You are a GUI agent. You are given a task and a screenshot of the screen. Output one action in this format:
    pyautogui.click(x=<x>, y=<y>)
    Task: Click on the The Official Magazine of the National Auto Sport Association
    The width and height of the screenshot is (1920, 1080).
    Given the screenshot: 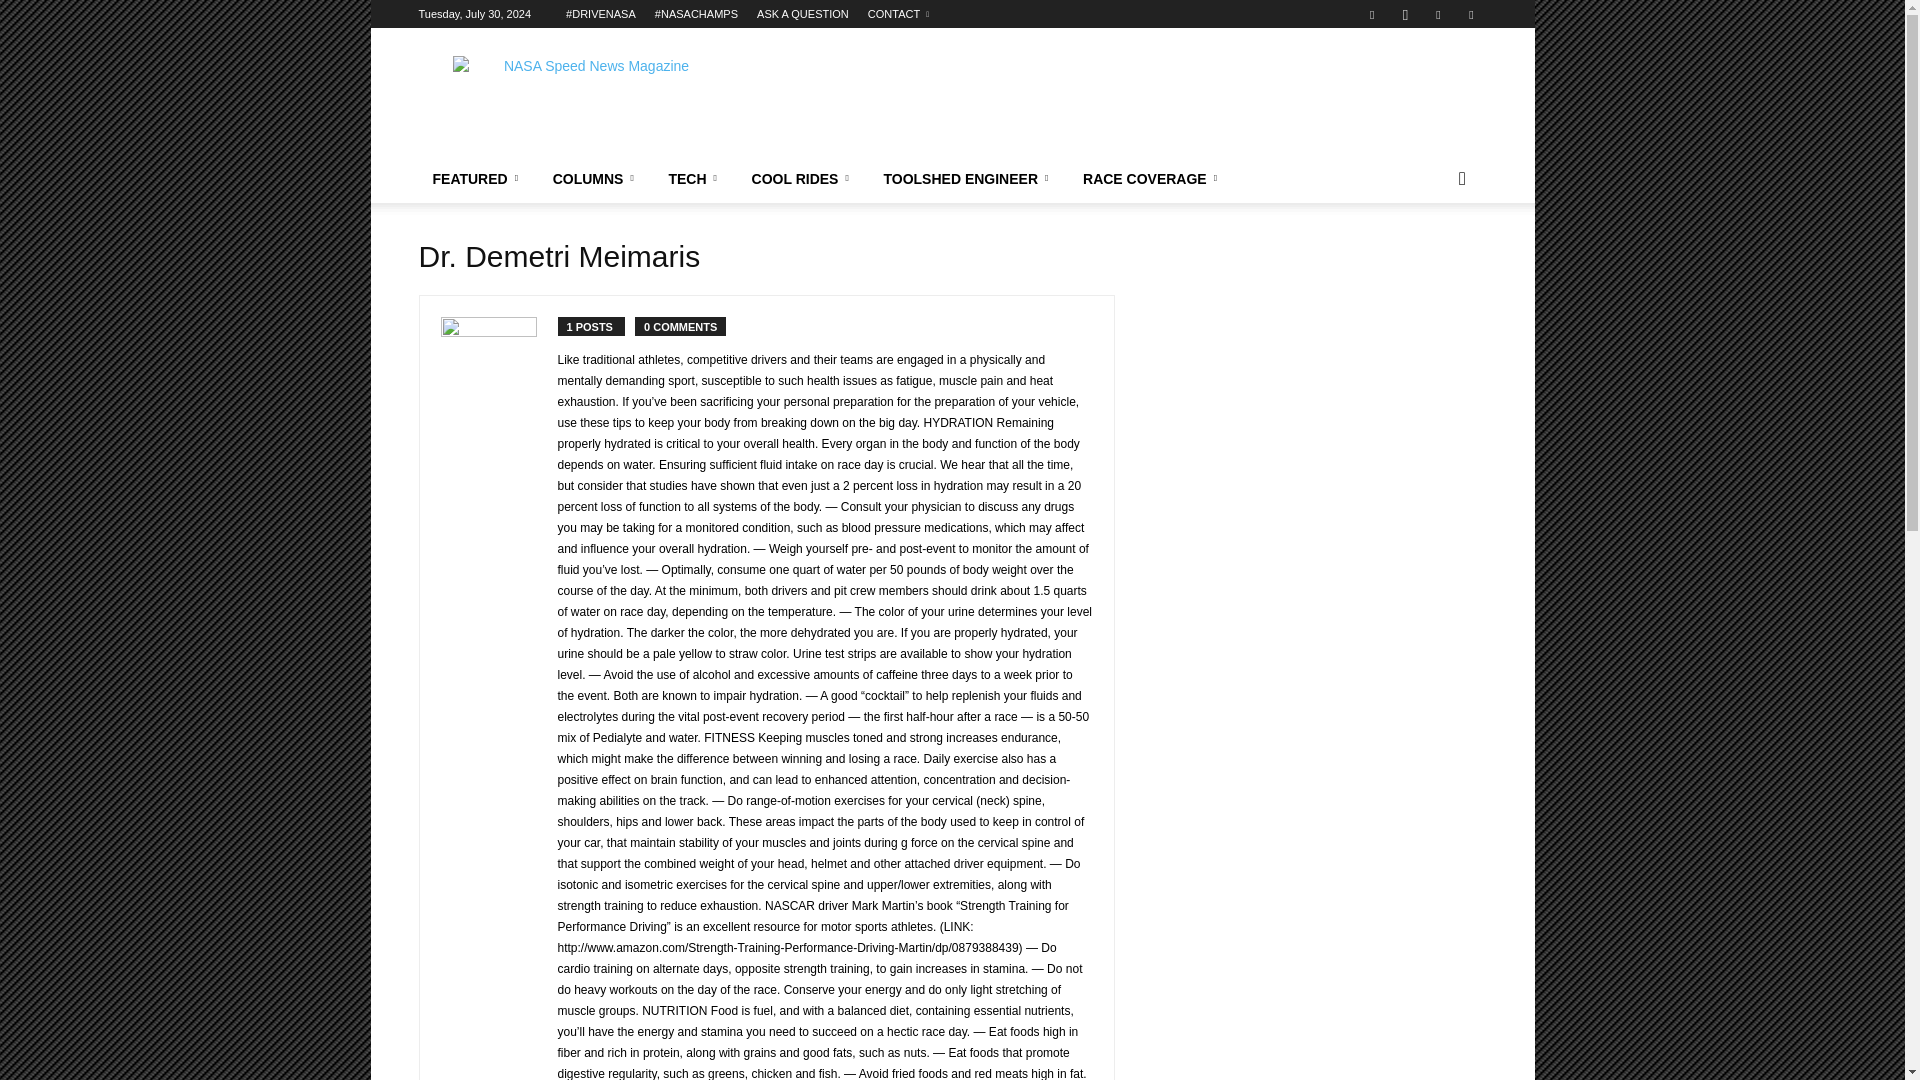 What is the action you would take?
    pyautogui.click(x=587, y=100)
    